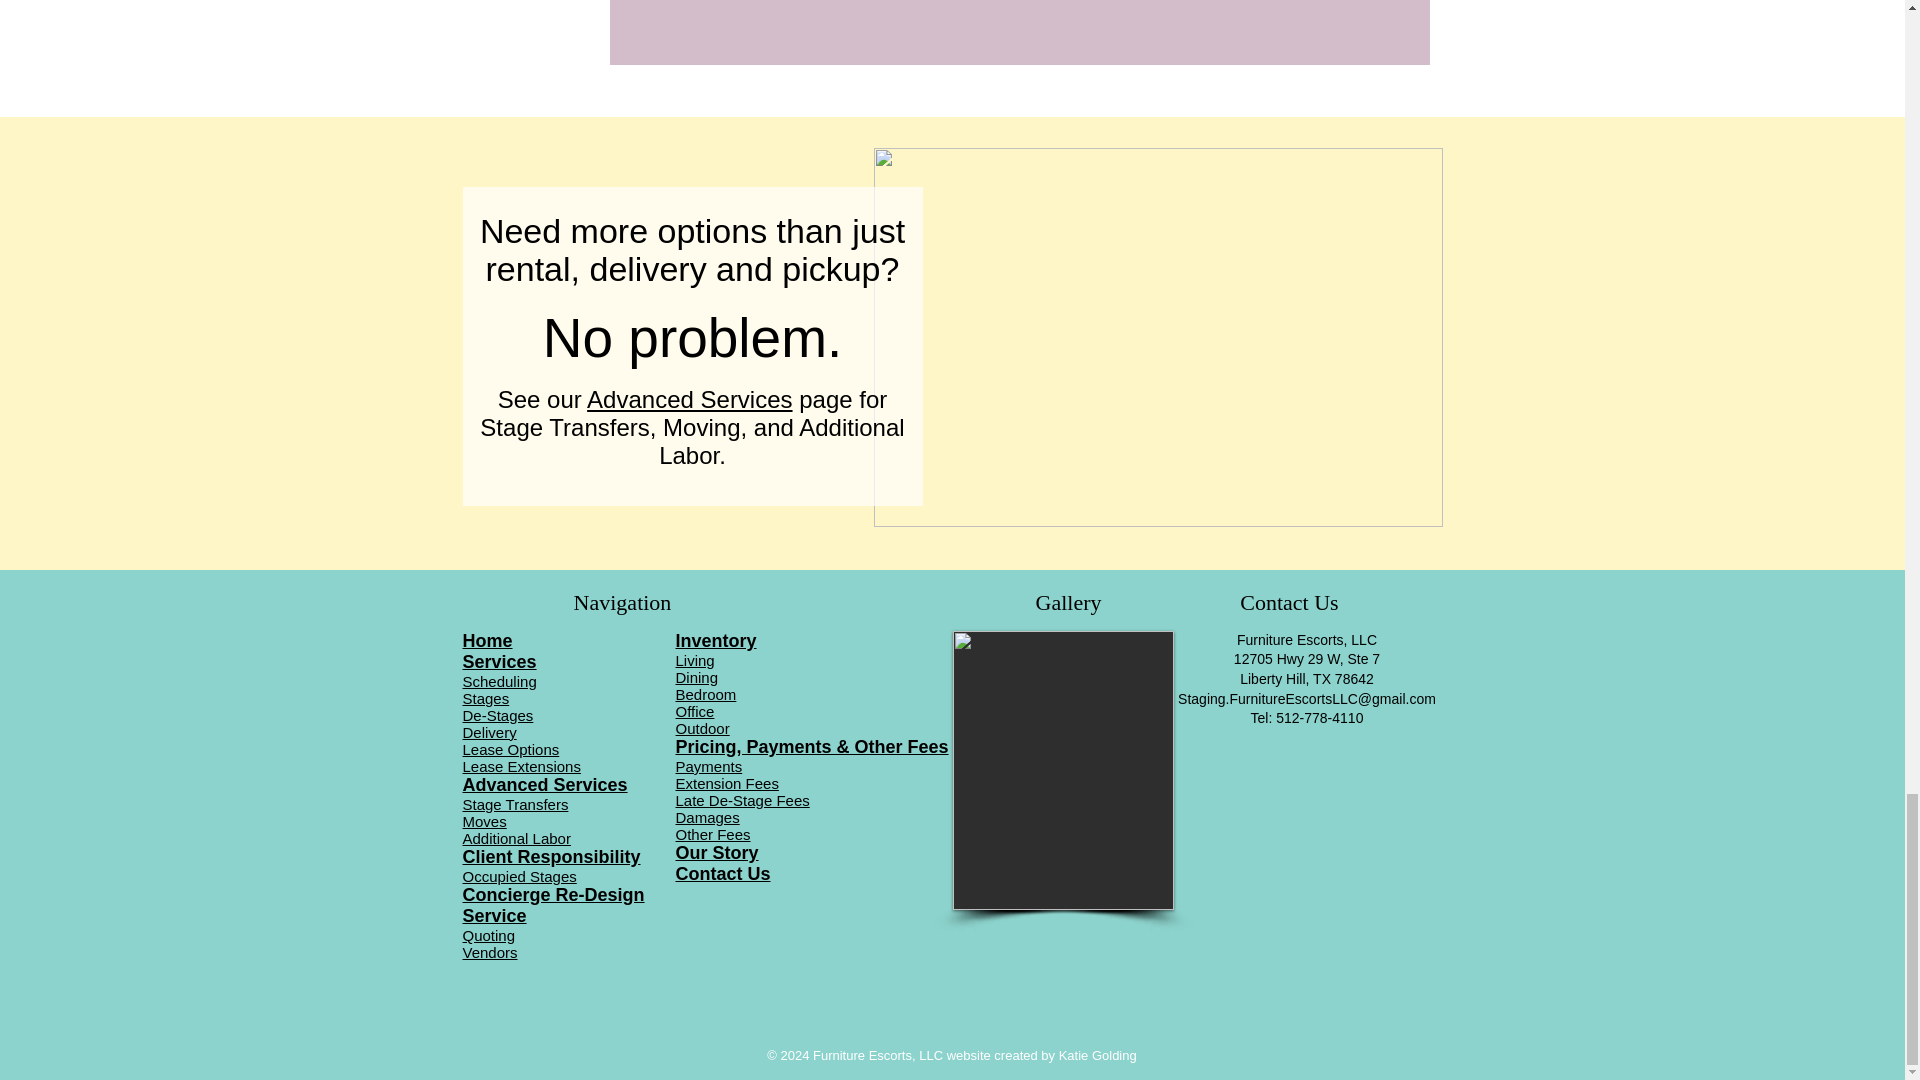  What do you see at coordinates (498, 715) in the screenshot?
I see `De-Stages` at bounding box center [498, 715].